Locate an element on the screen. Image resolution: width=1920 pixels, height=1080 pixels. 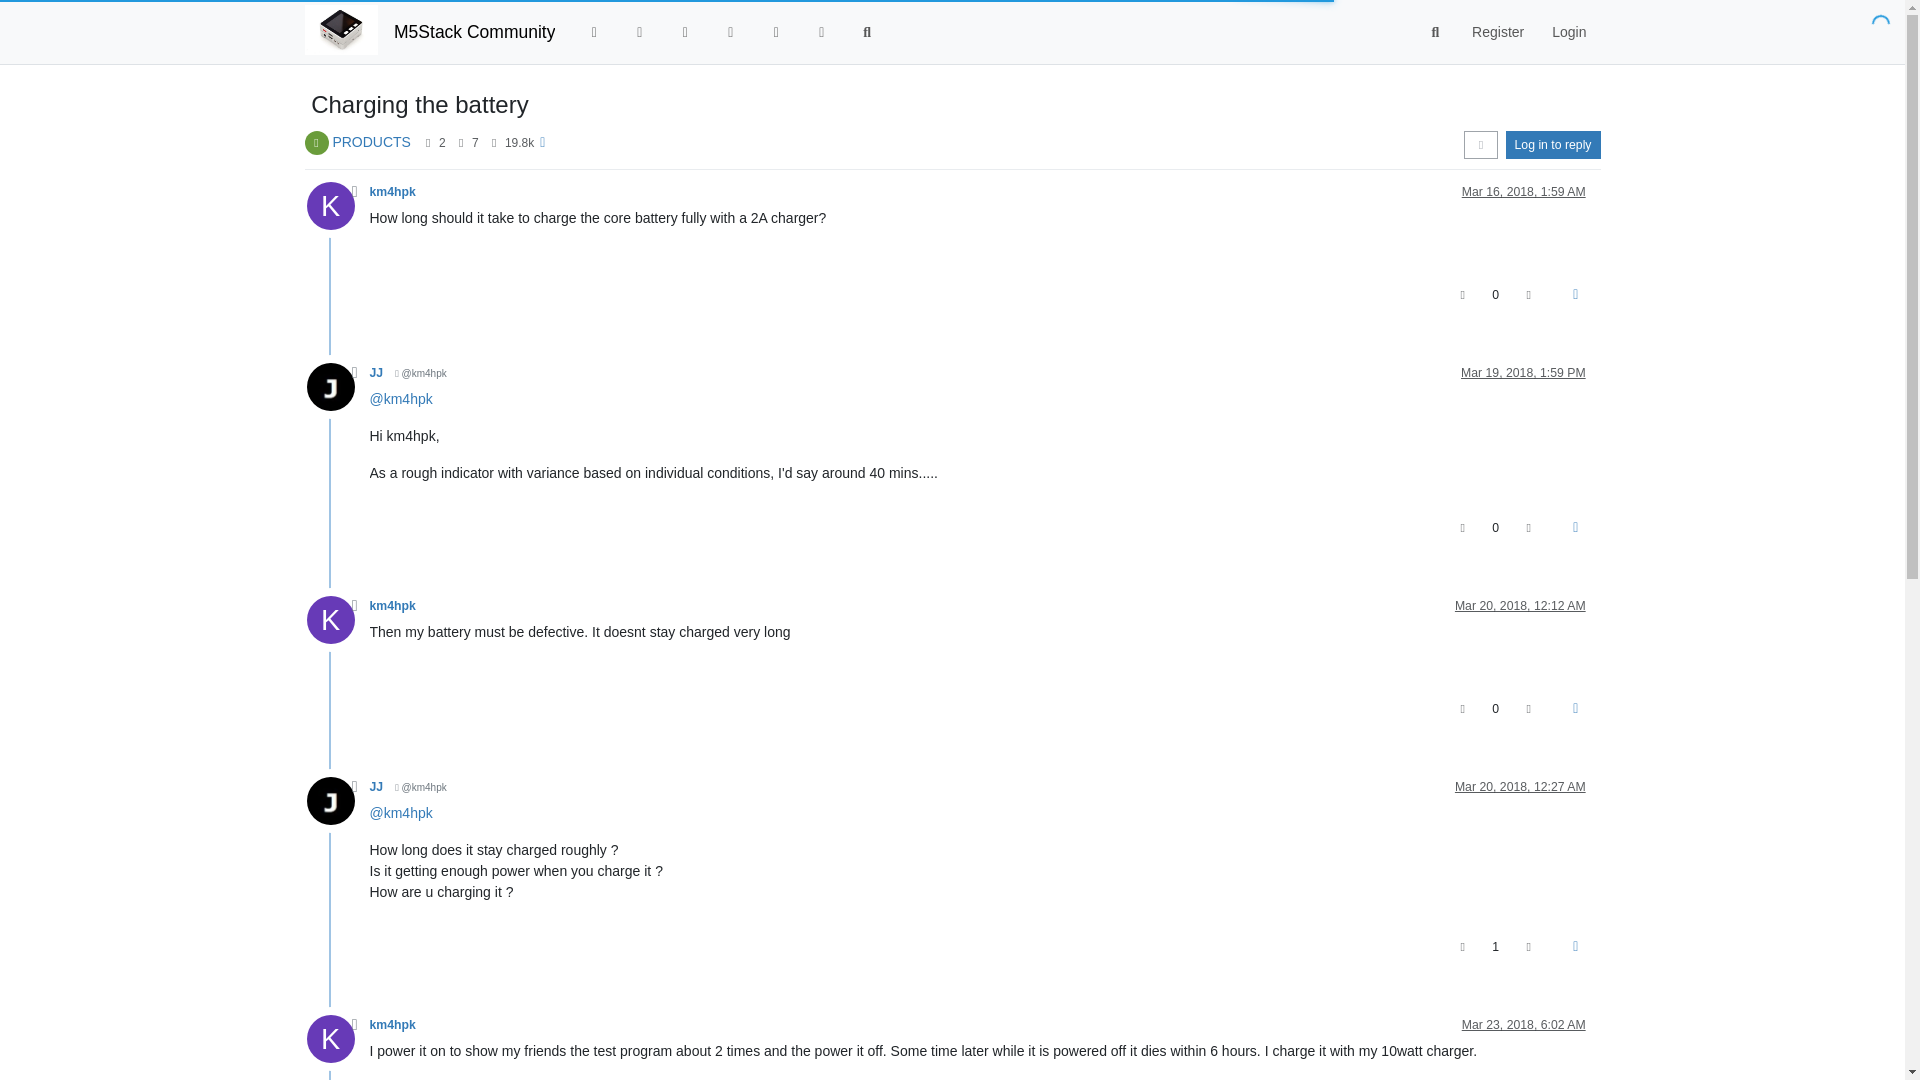
Groups is located at coordinates (821, 32).